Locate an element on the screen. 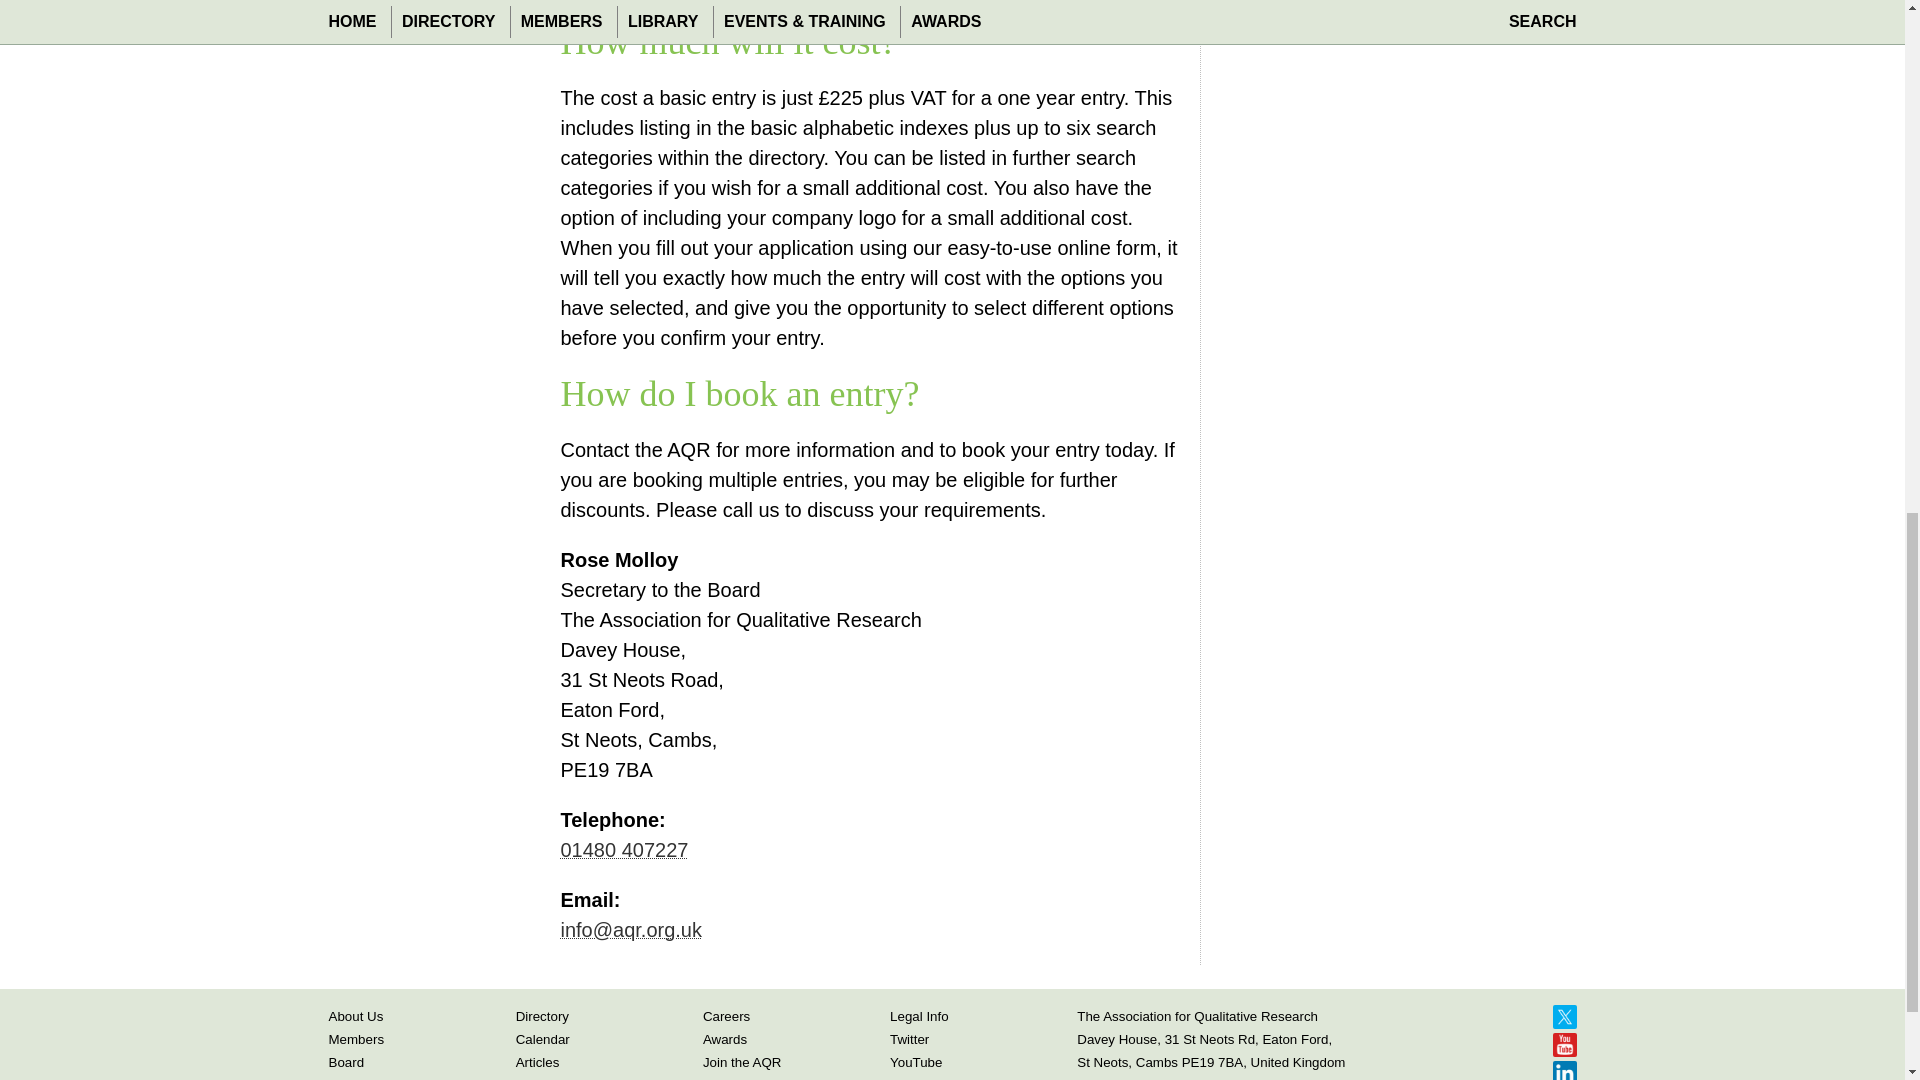 This screenshot has width=1920, height=1080. 01480 407227 is located at coordinates (624, 848).